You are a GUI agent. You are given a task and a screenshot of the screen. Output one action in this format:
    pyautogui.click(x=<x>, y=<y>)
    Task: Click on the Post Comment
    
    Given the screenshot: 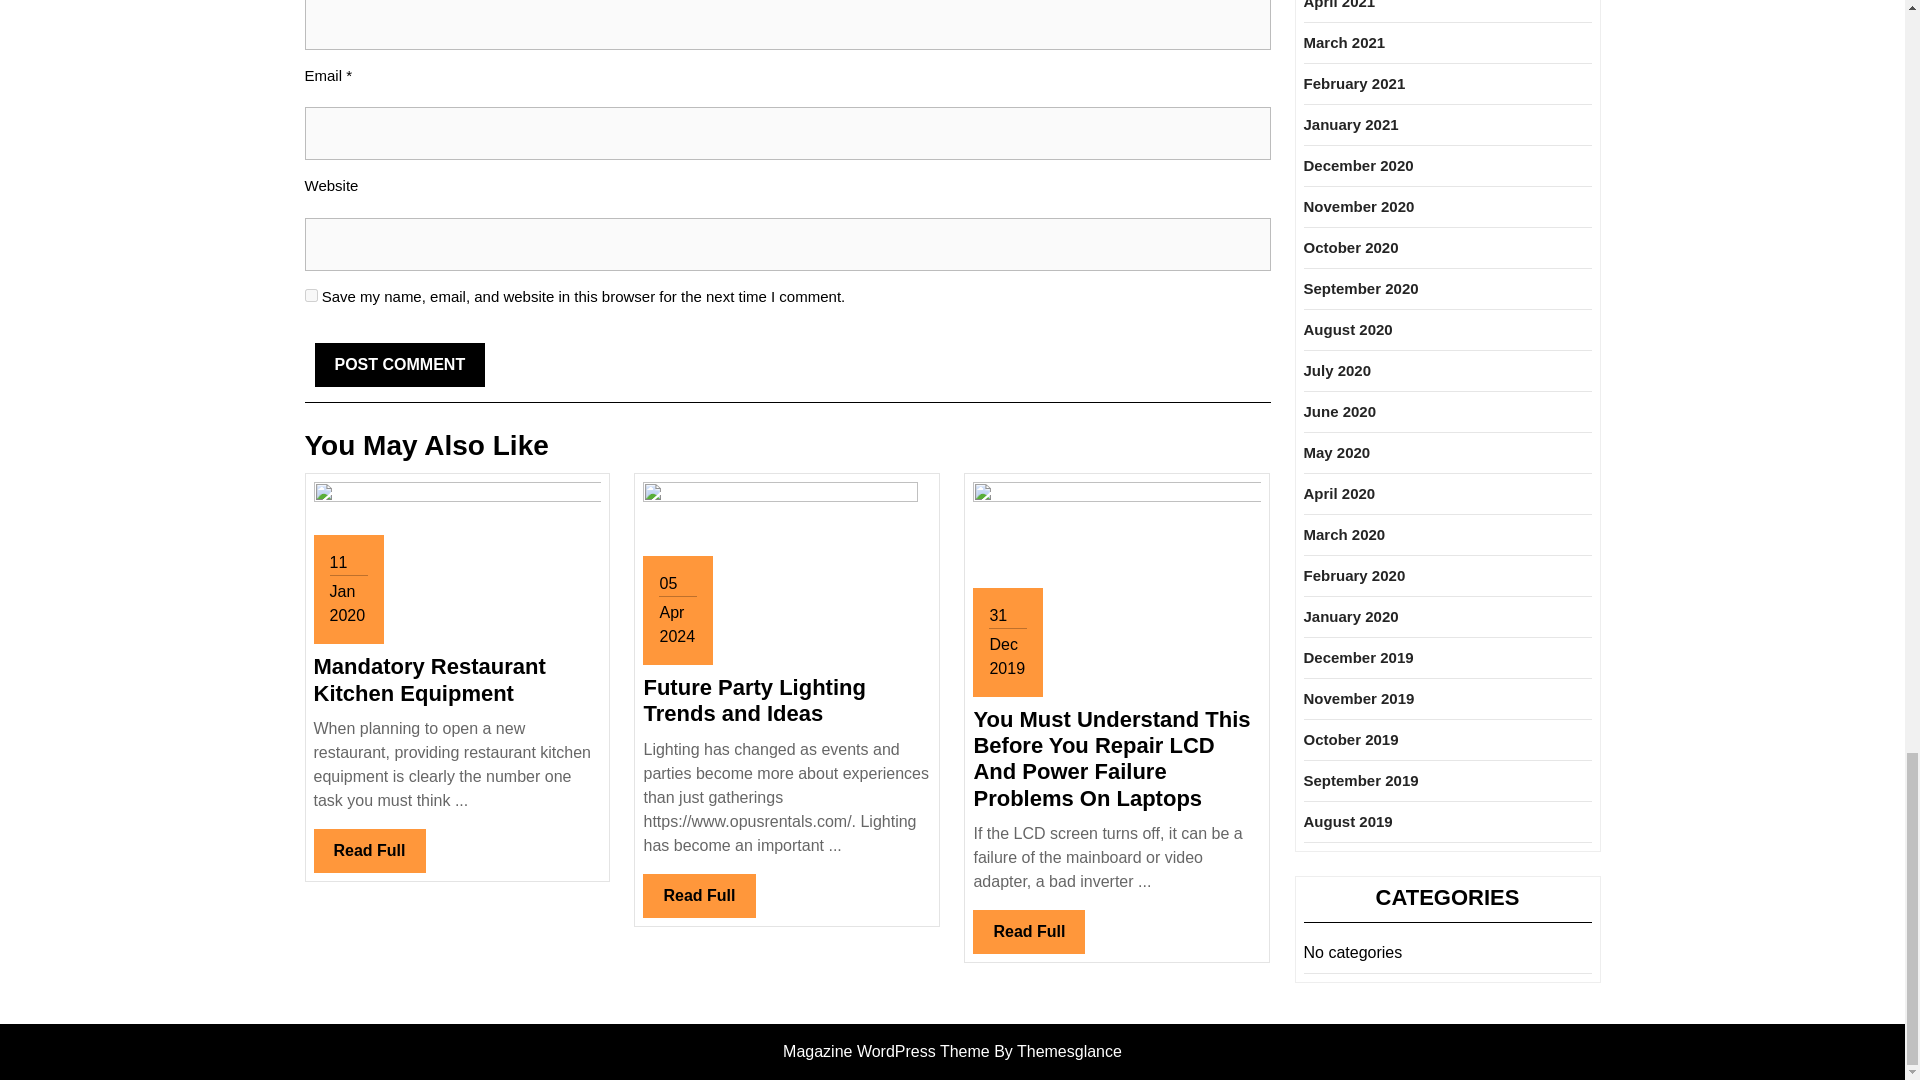 What is the action you would take?
    pyautogui.click(x=1028, y=932)
    